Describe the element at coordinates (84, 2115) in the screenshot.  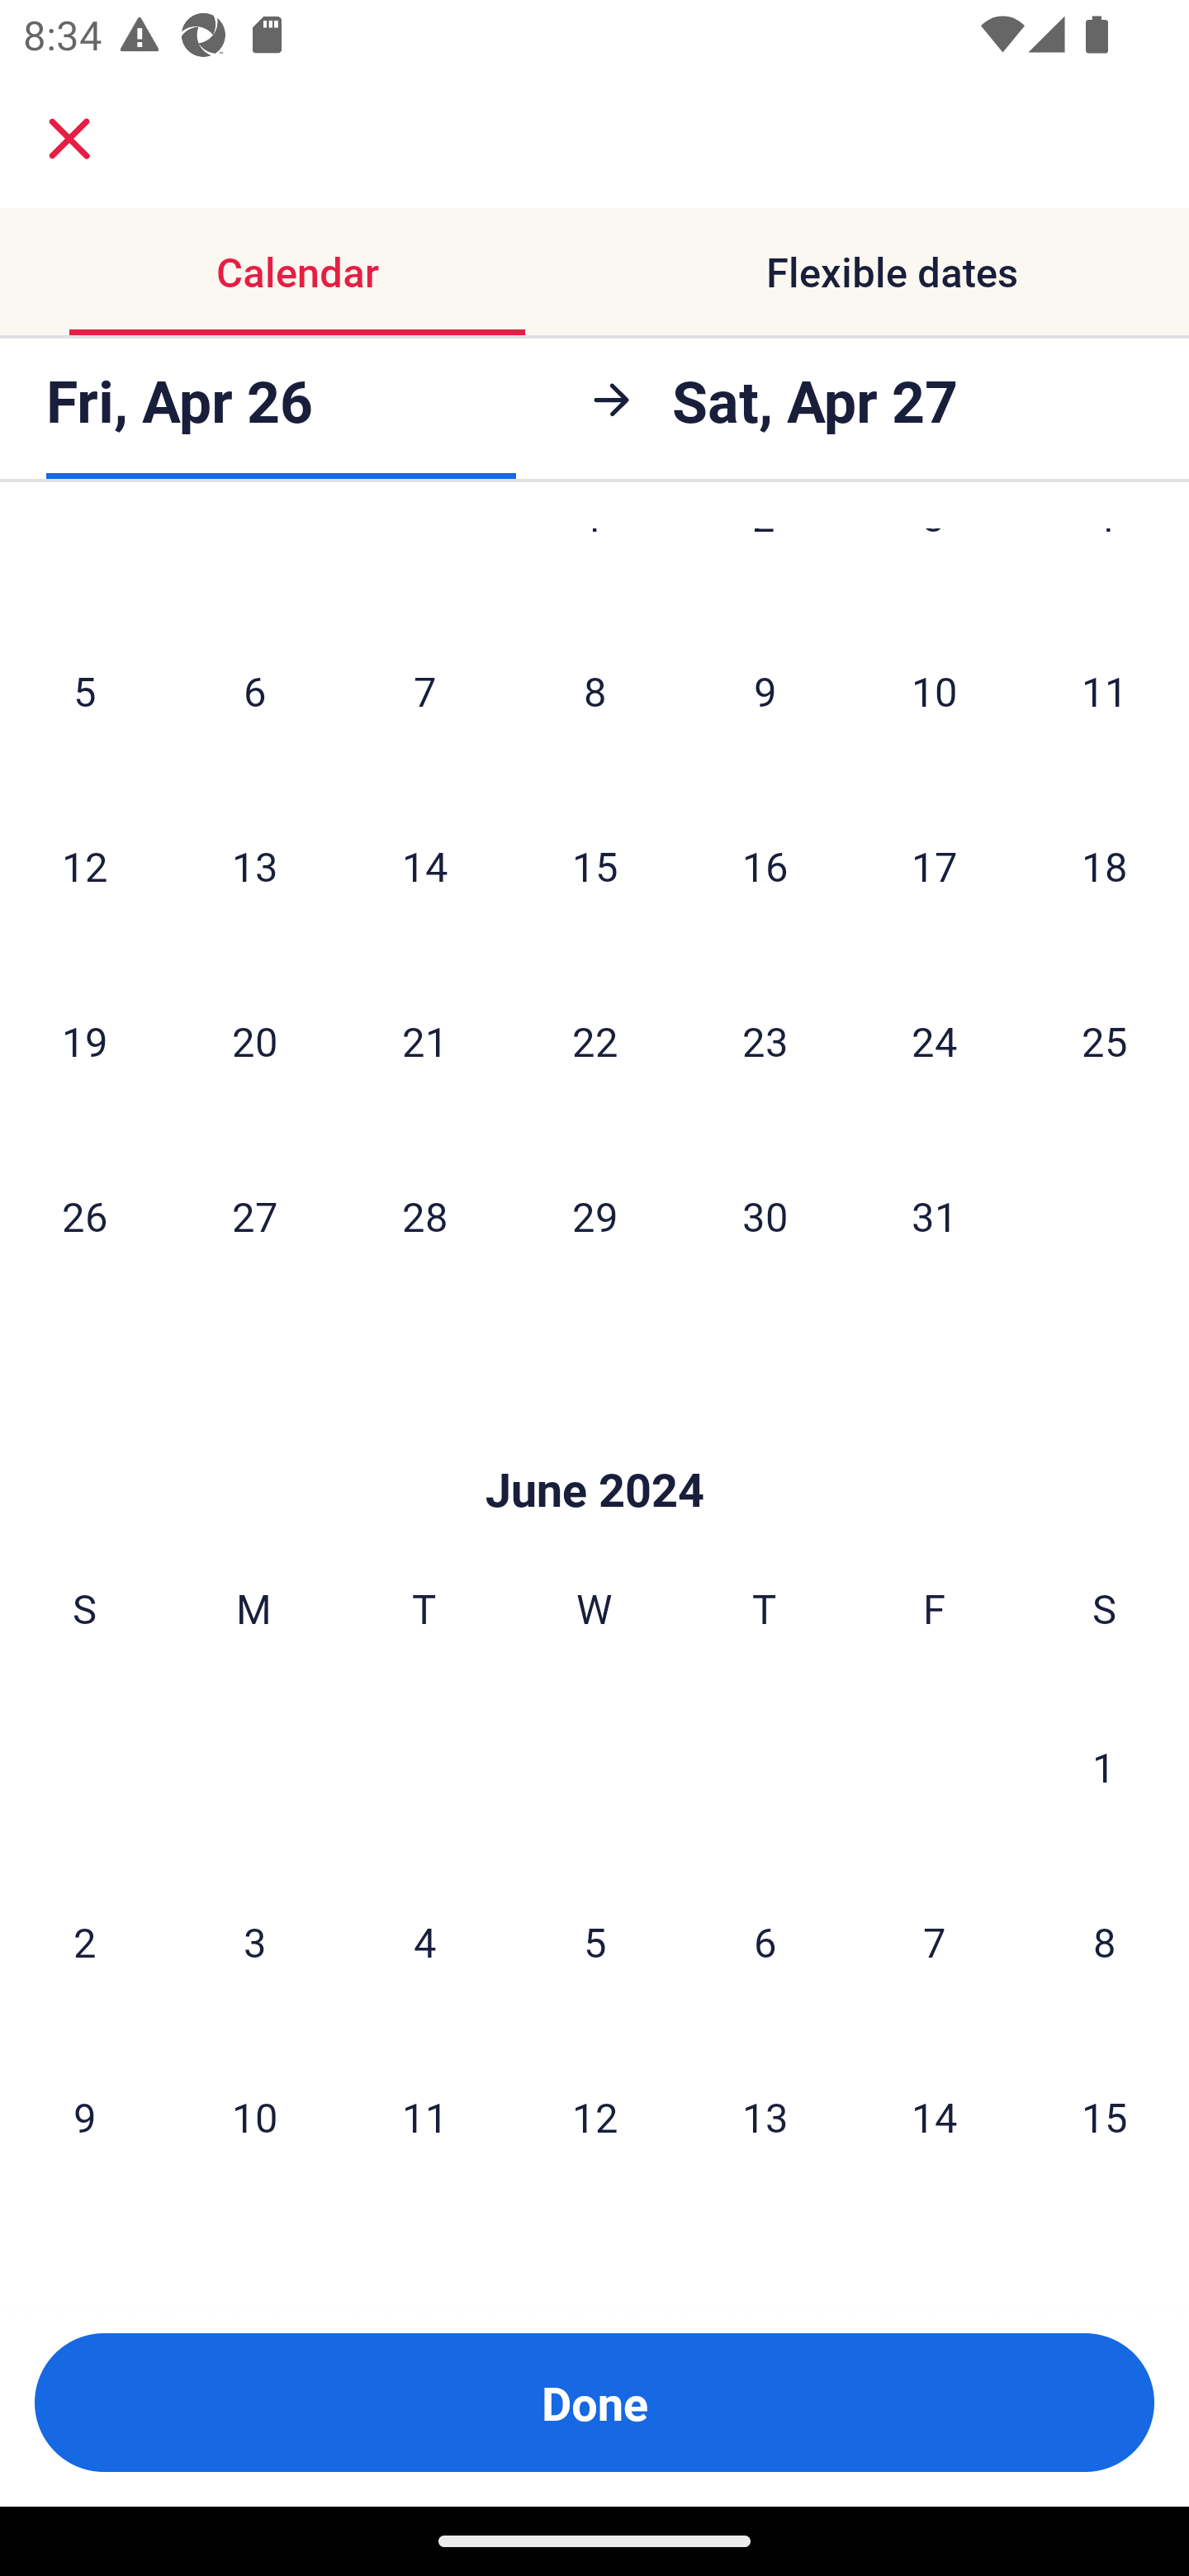
I see `9 Sunday, June 9, 2024` at that location.